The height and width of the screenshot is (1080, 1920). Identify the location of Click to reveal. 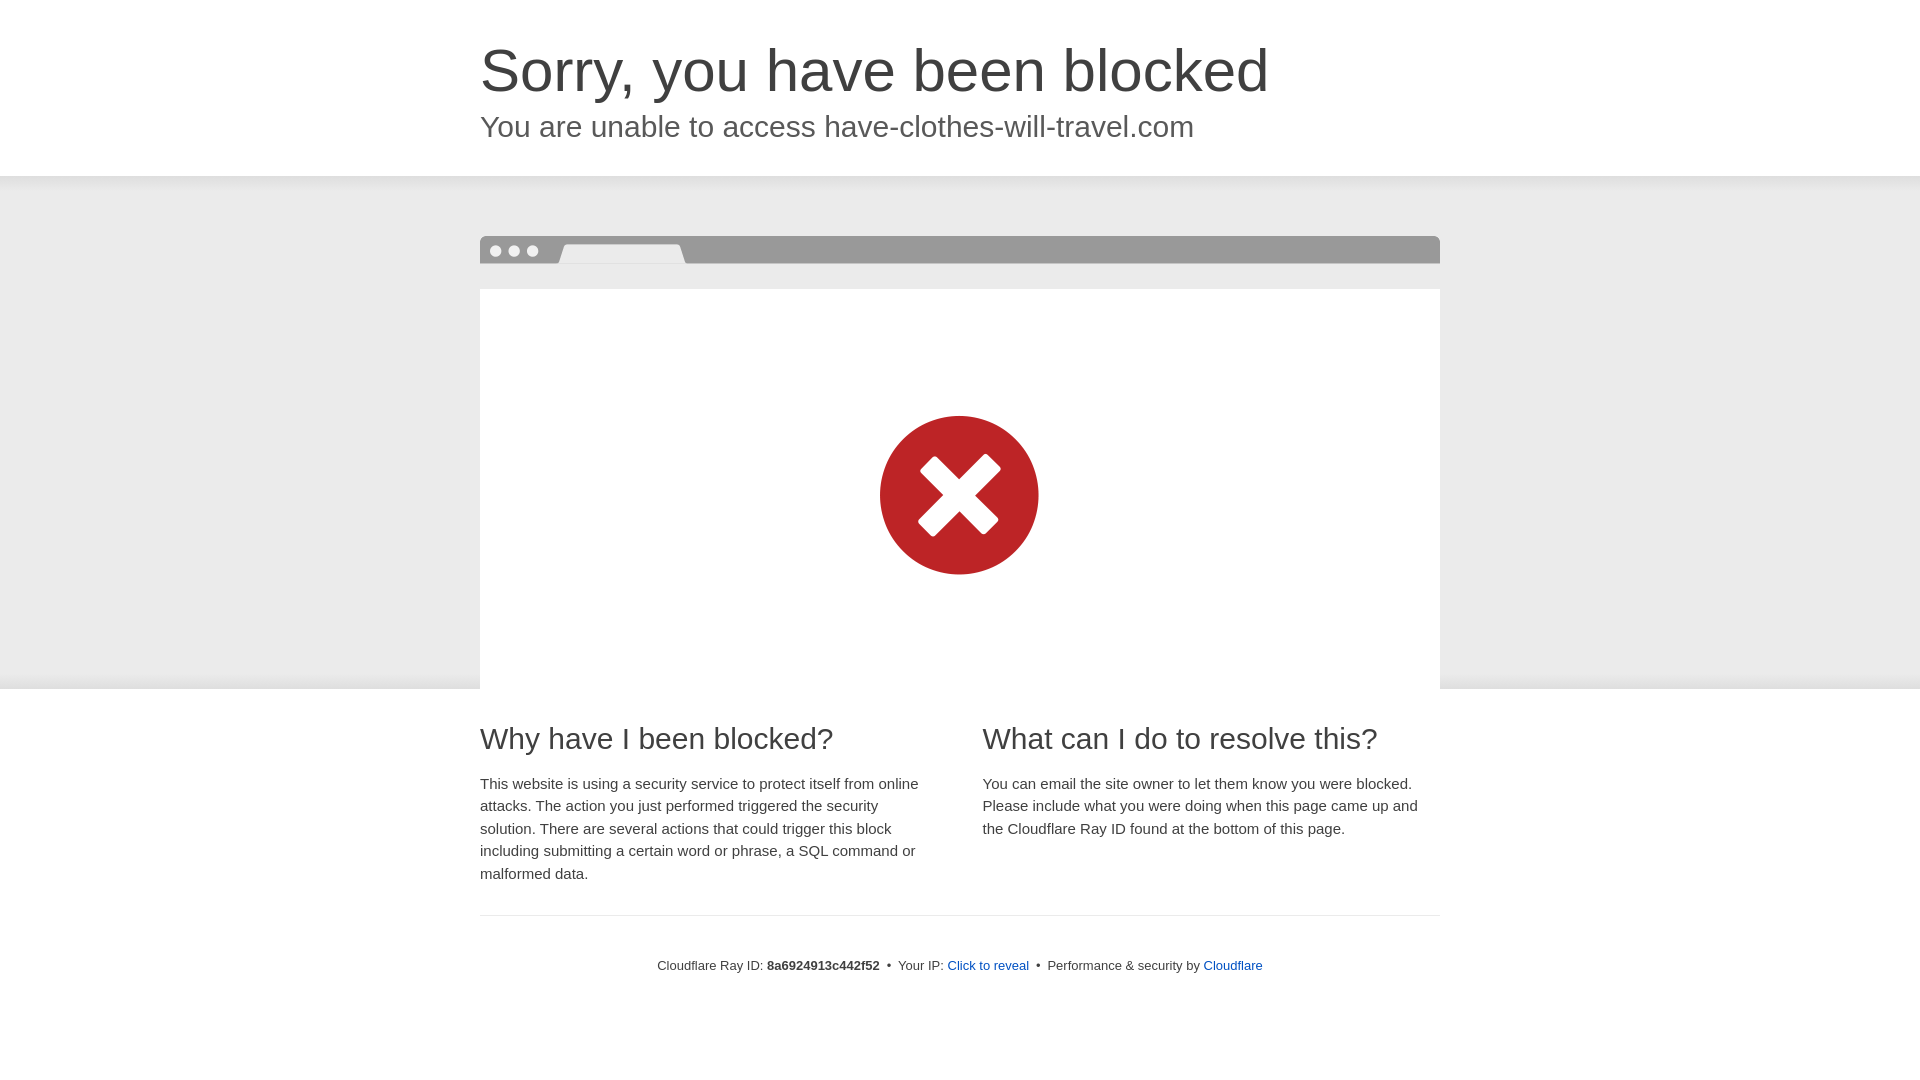
(988, 966).